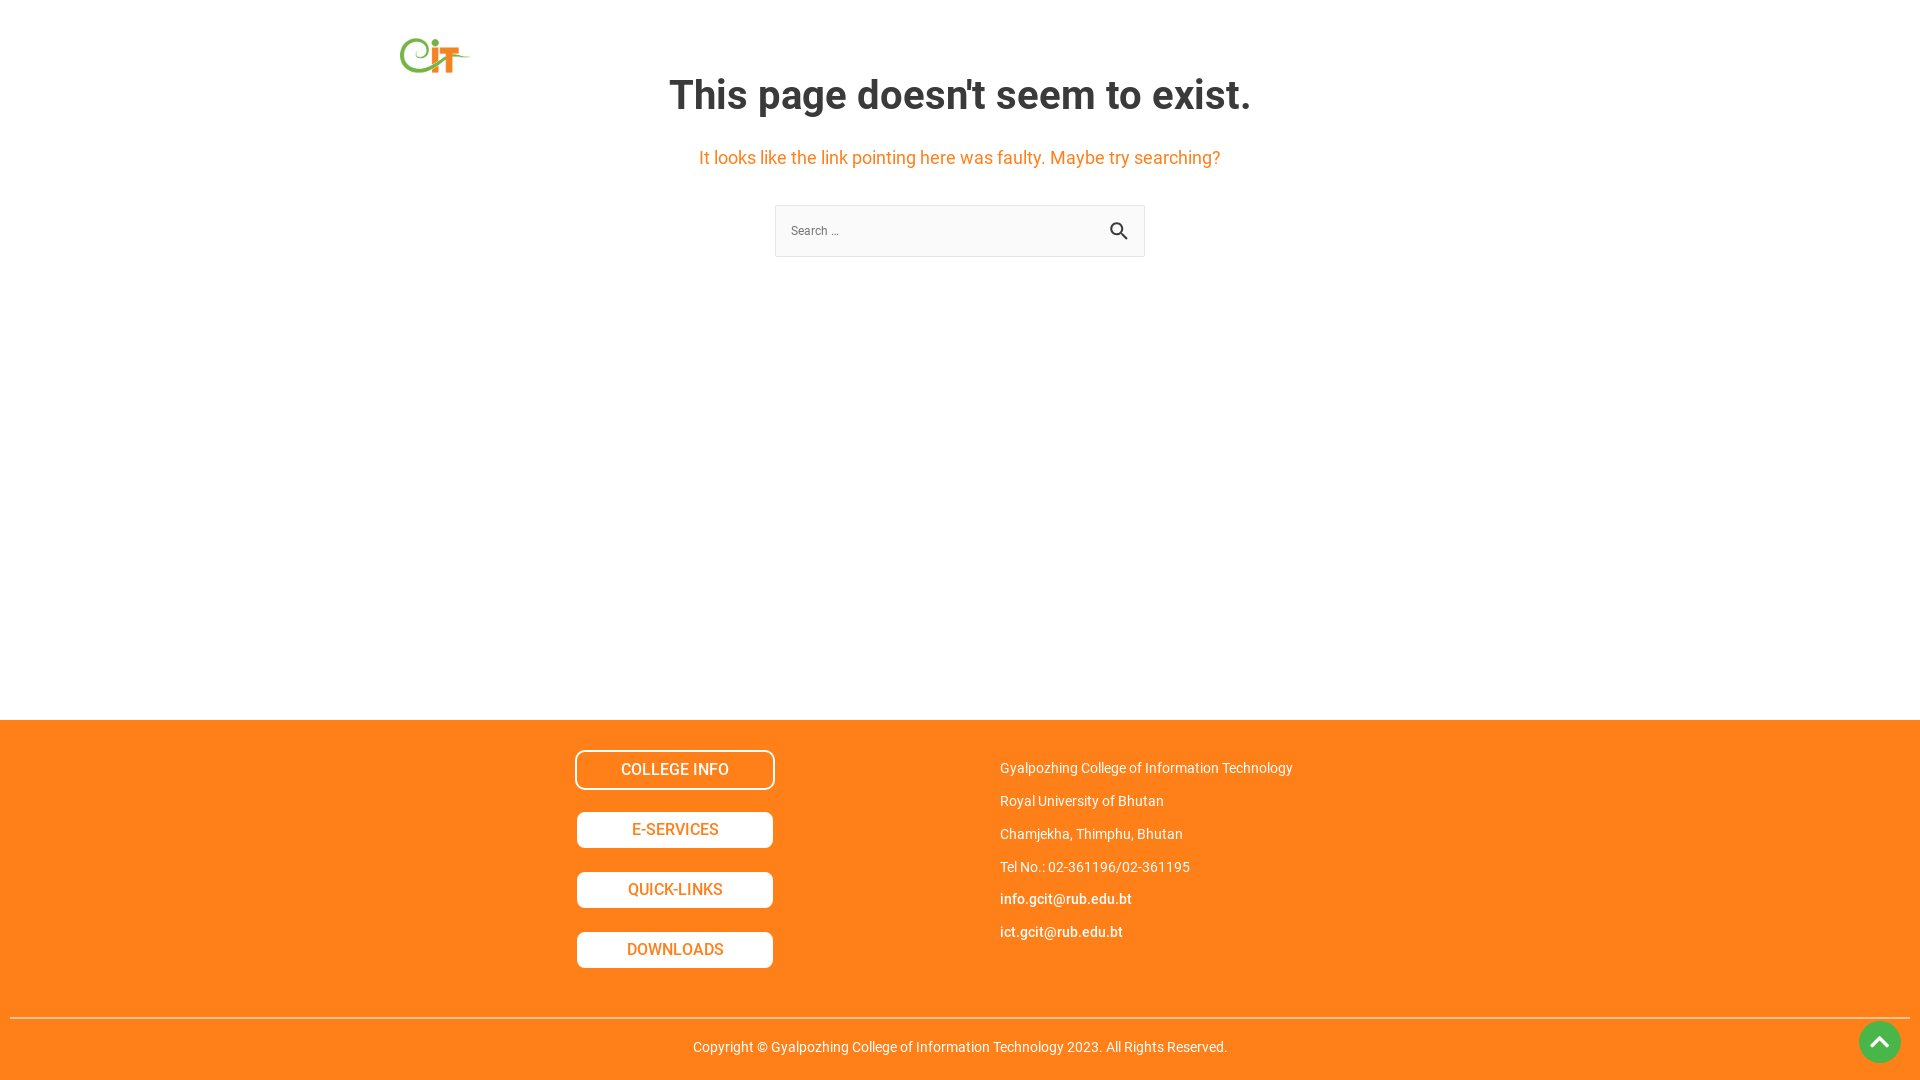 This screenshot has height=1080, width=1920. Describe the element at coordinates (675, 830) in the screenshot. I see `E-SERVICES` at that location.